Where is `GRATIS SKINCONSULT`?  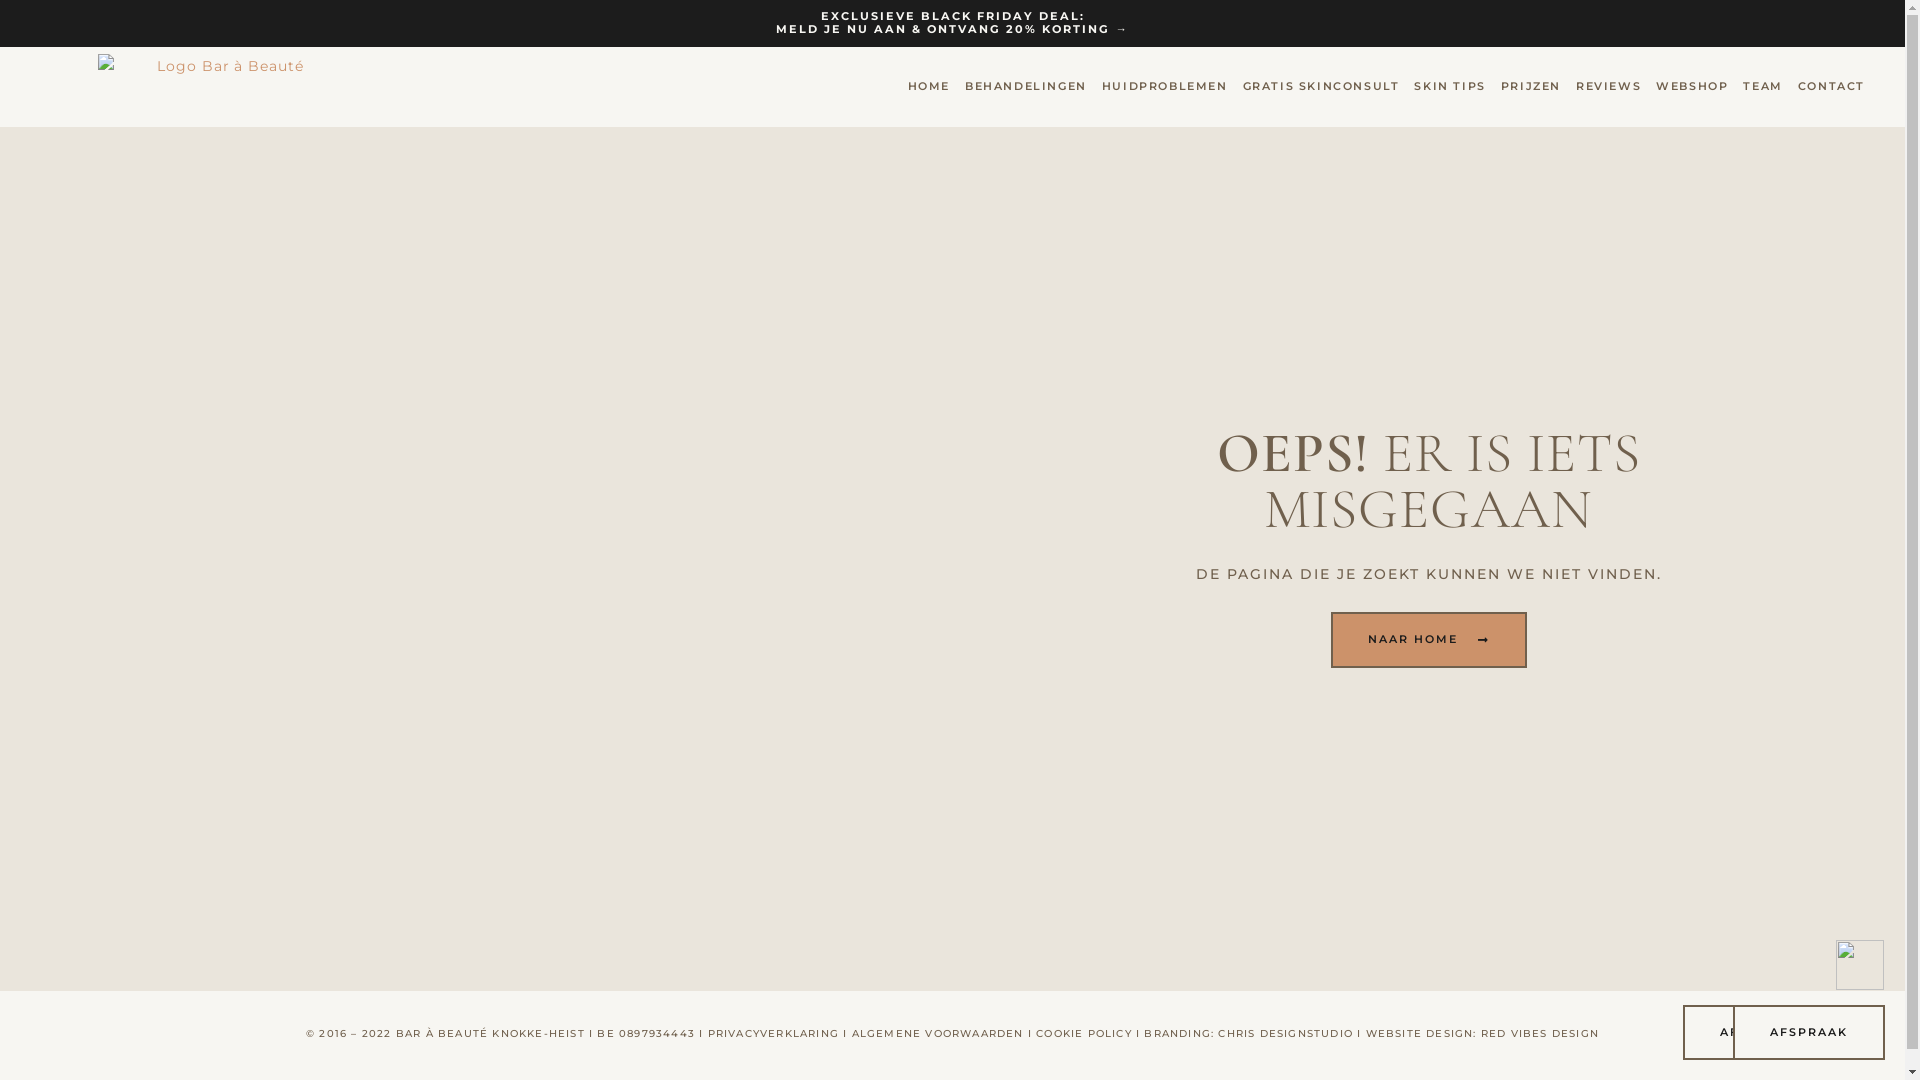 GRATIS SKINCONSULT is located at coordinates (1322, 86).